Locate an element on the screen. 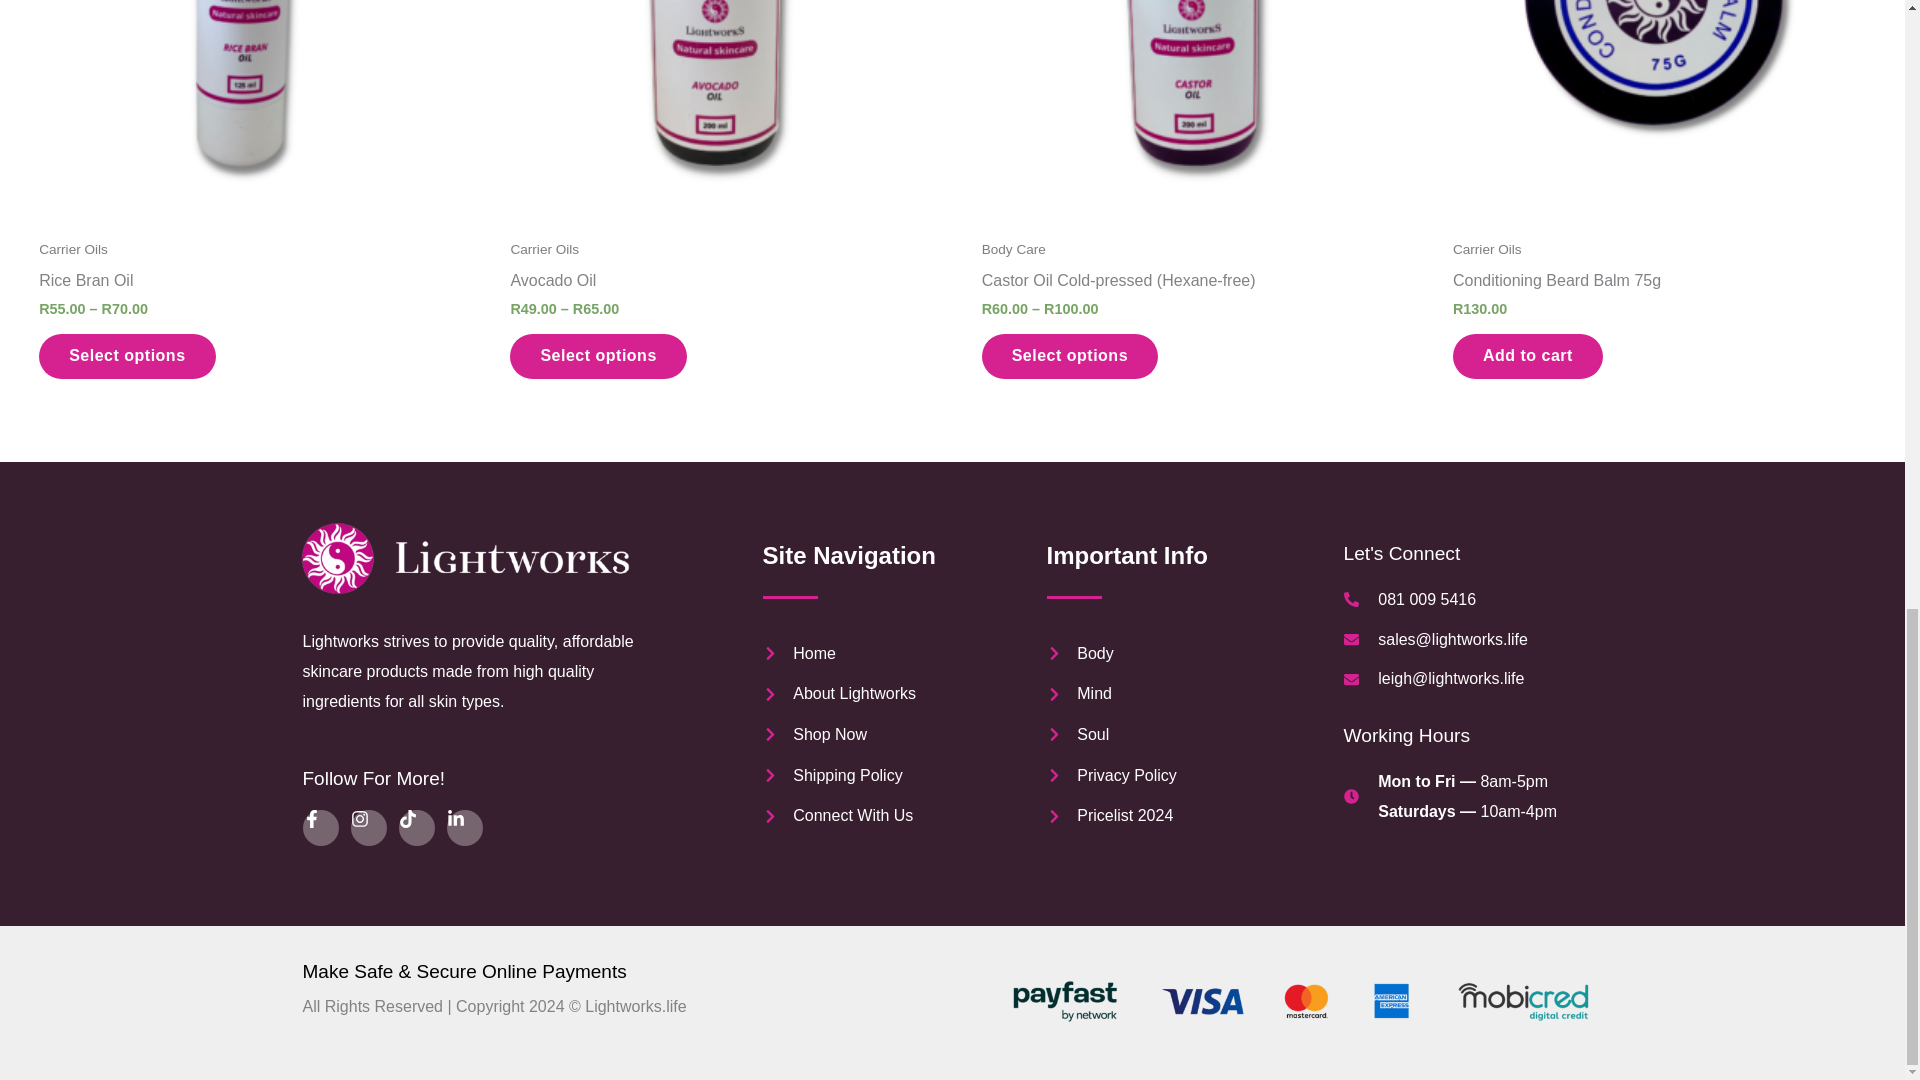 This screenshot has height=1080, width=1920. Rice Bran Oil is located at coordinates (244, 286).